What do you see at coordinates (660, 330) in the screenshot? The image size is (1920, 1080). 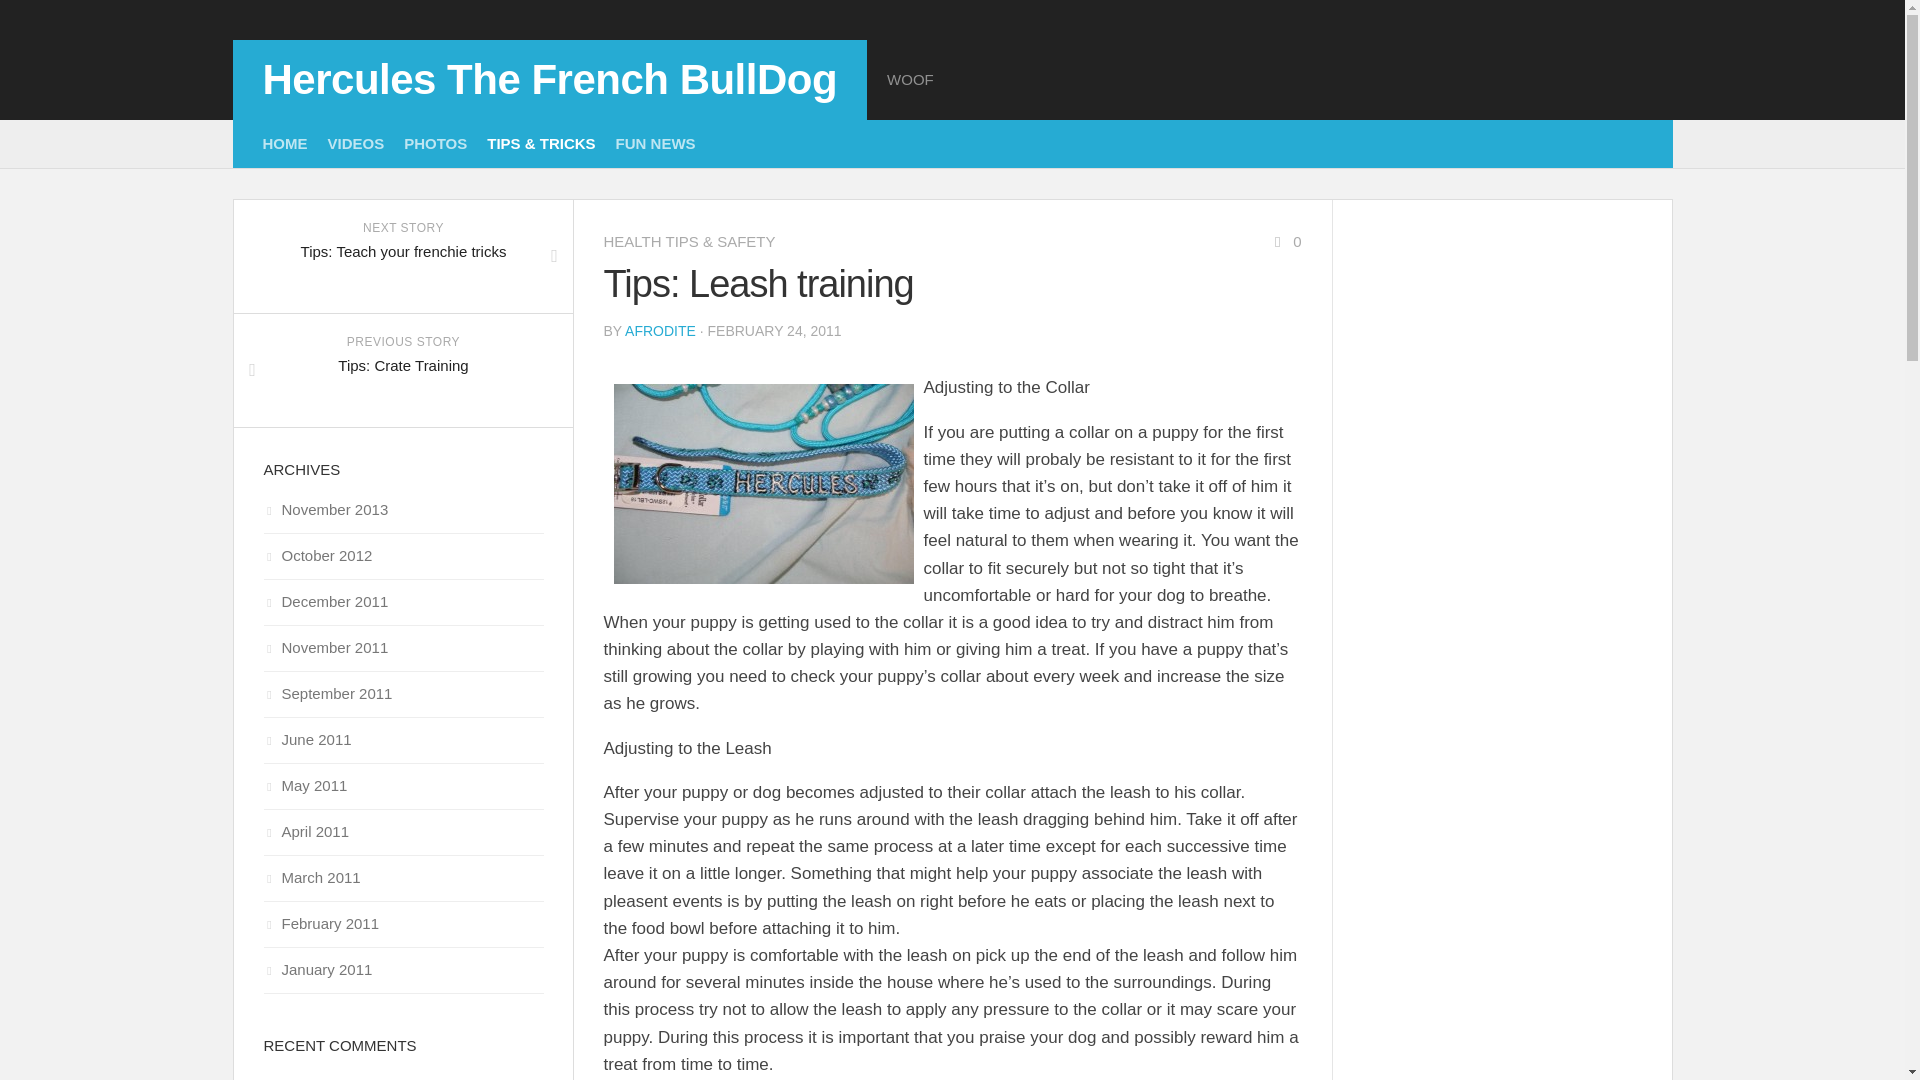 I see `Posts by afrodite` at bounding box center [660, 330].